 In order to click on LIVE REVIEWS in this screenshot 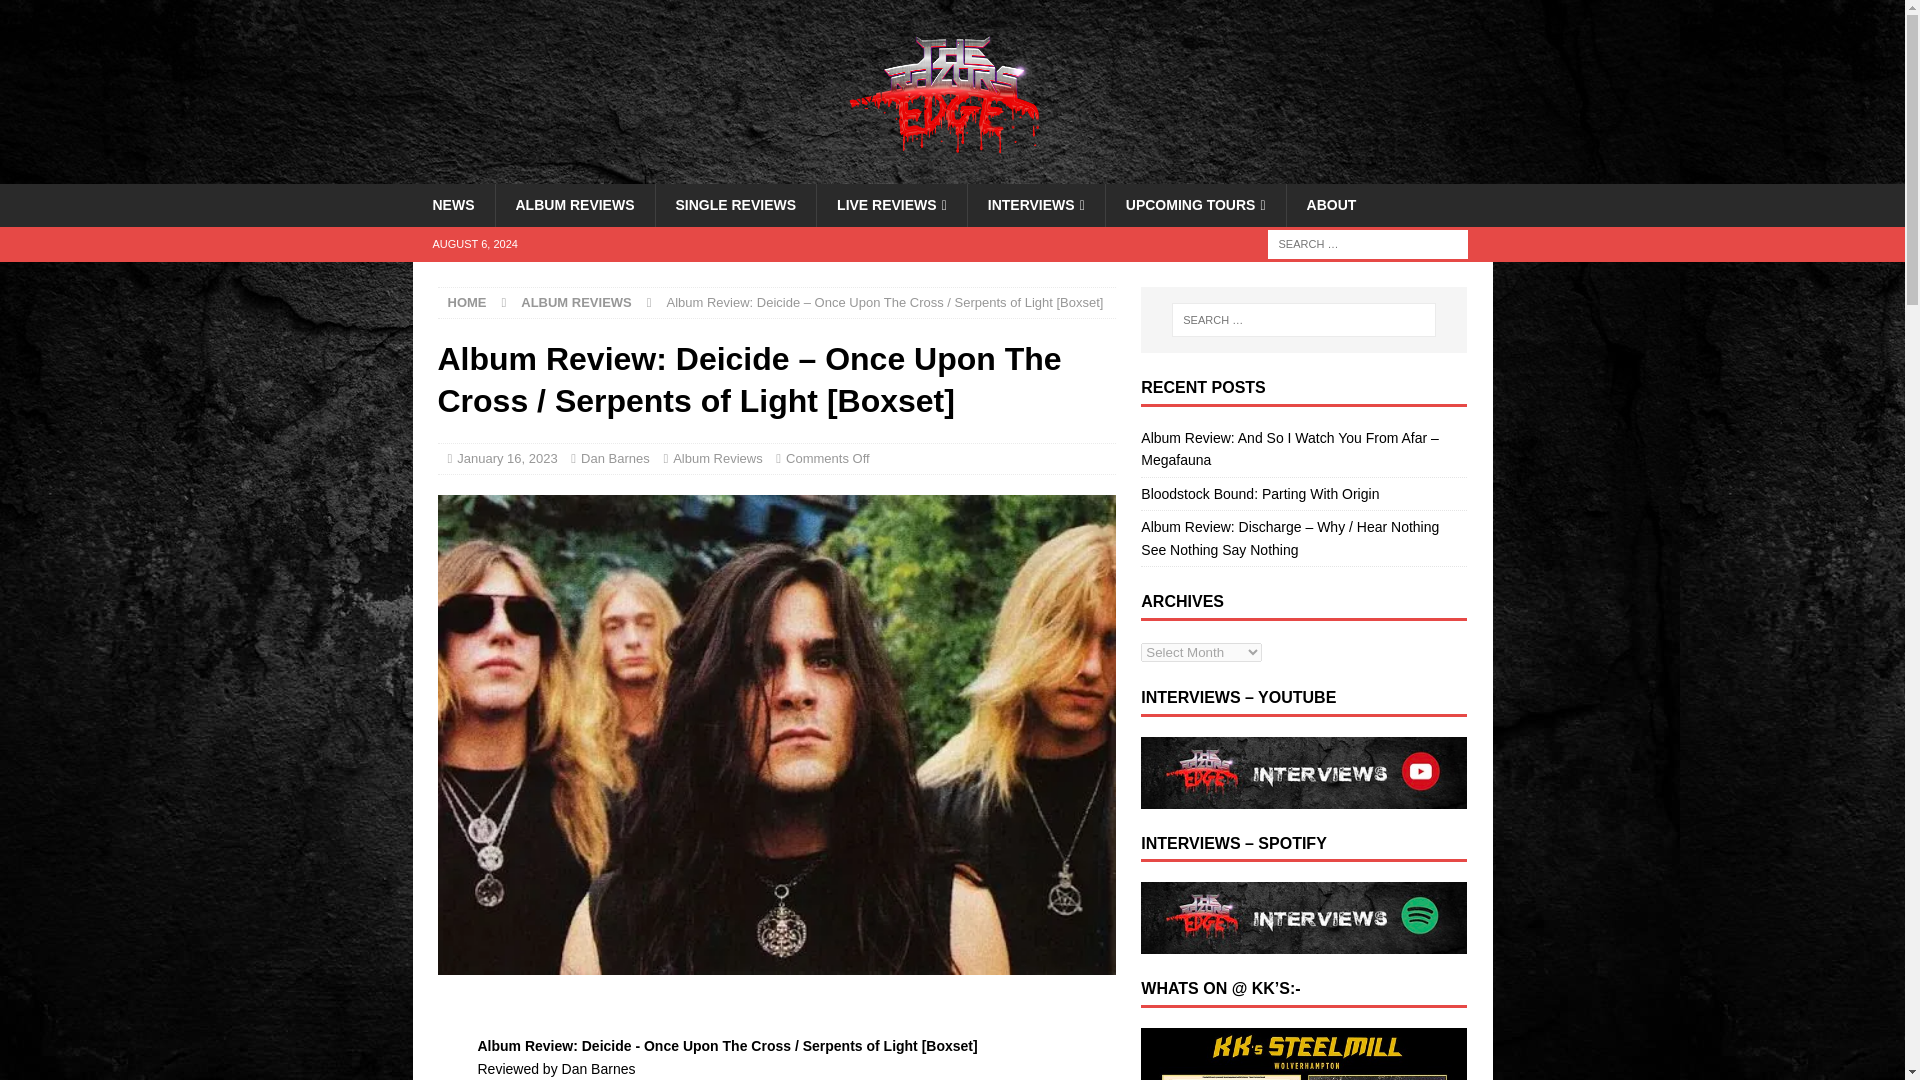, I will do `click(892, 204)`.